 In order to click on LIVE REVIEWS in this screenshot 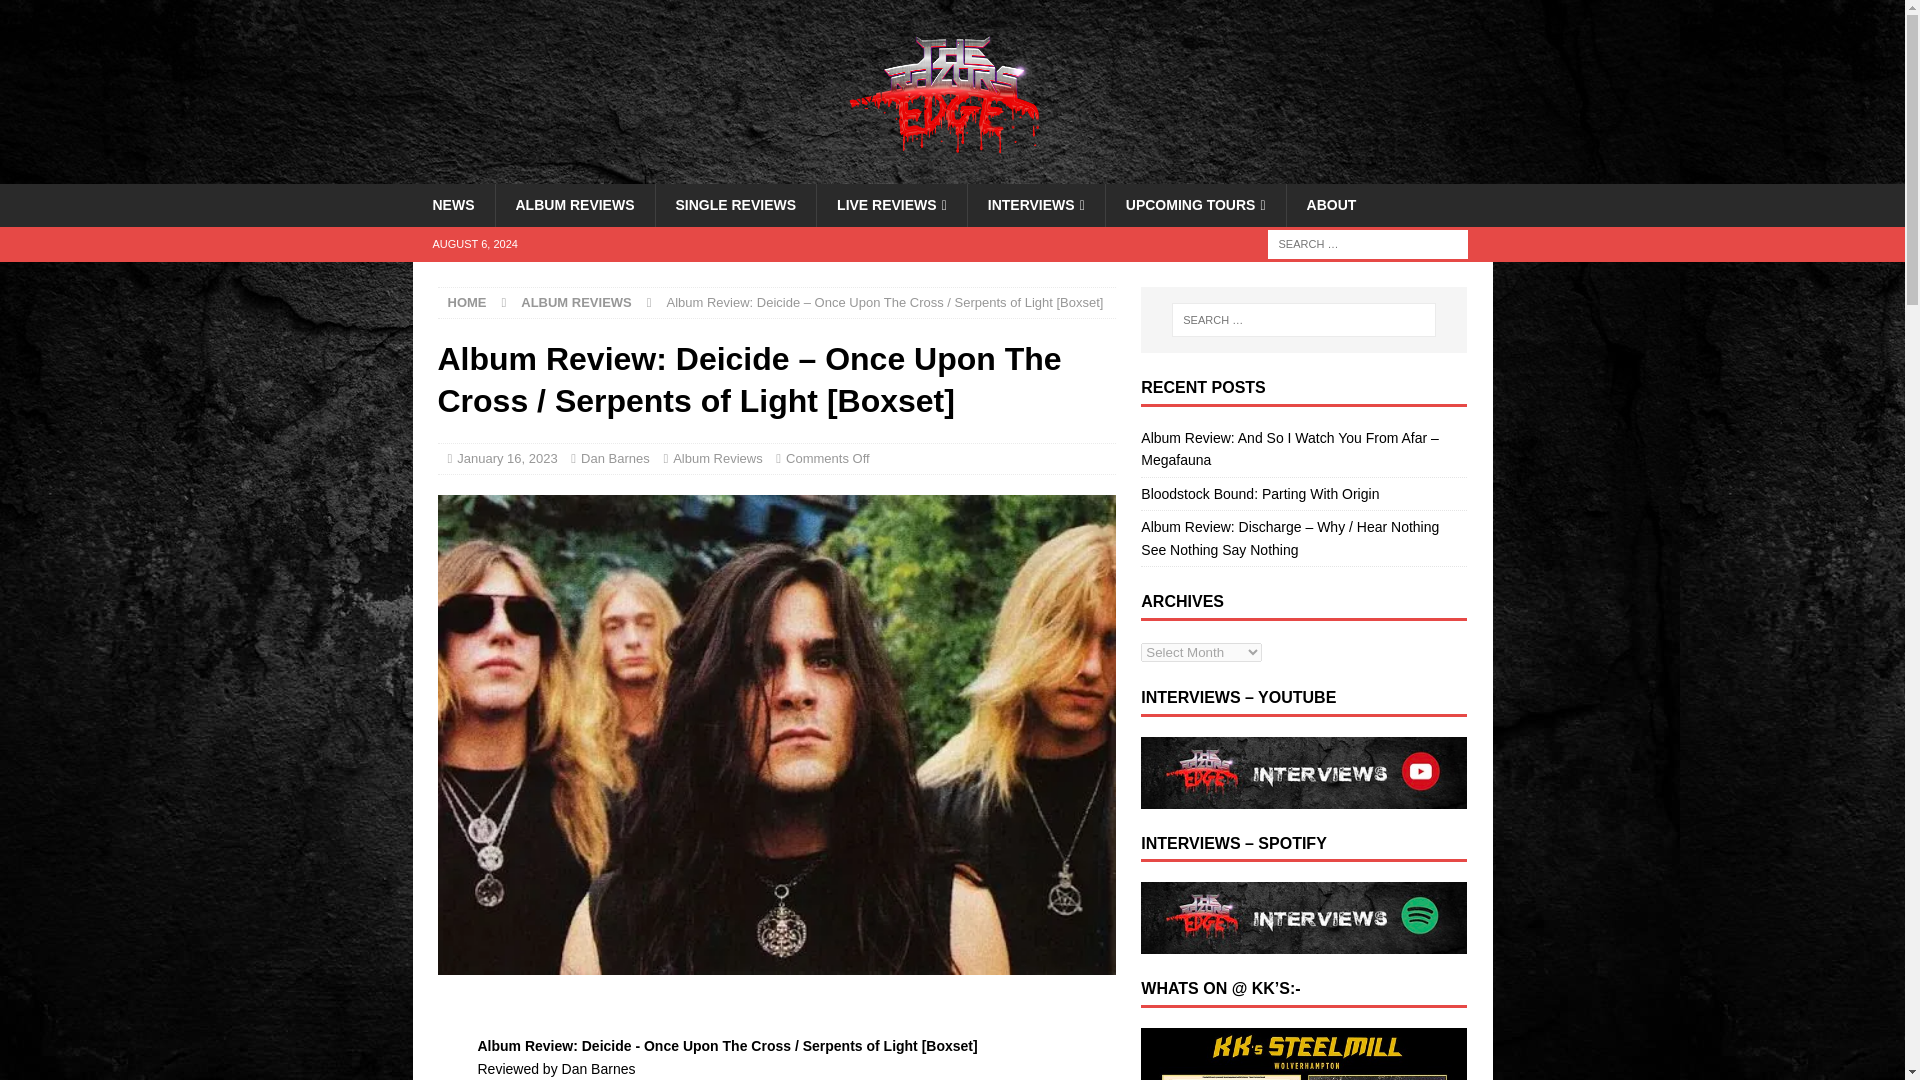, I will do `click(892, 204)`.